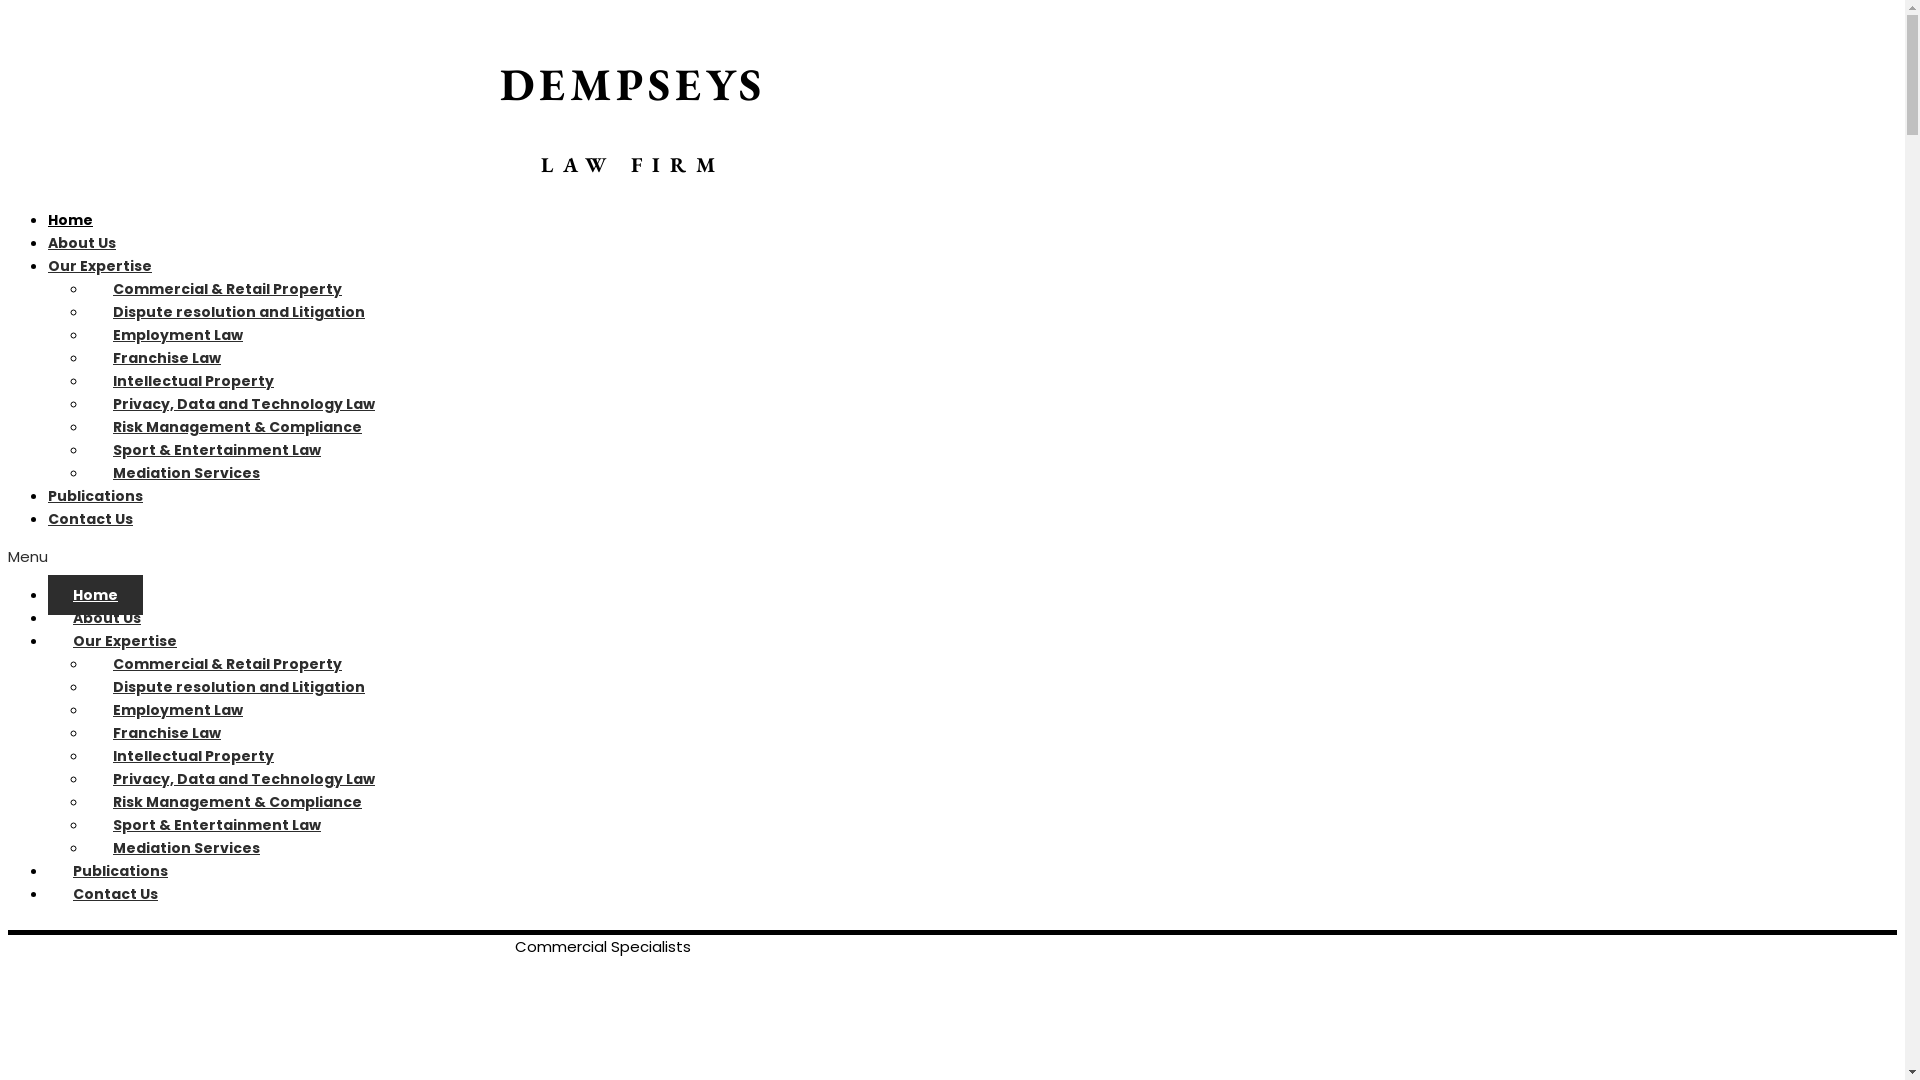 This screenshot has height=1080, width=1920. I want to click on Mediation Services, so click(186, 473).